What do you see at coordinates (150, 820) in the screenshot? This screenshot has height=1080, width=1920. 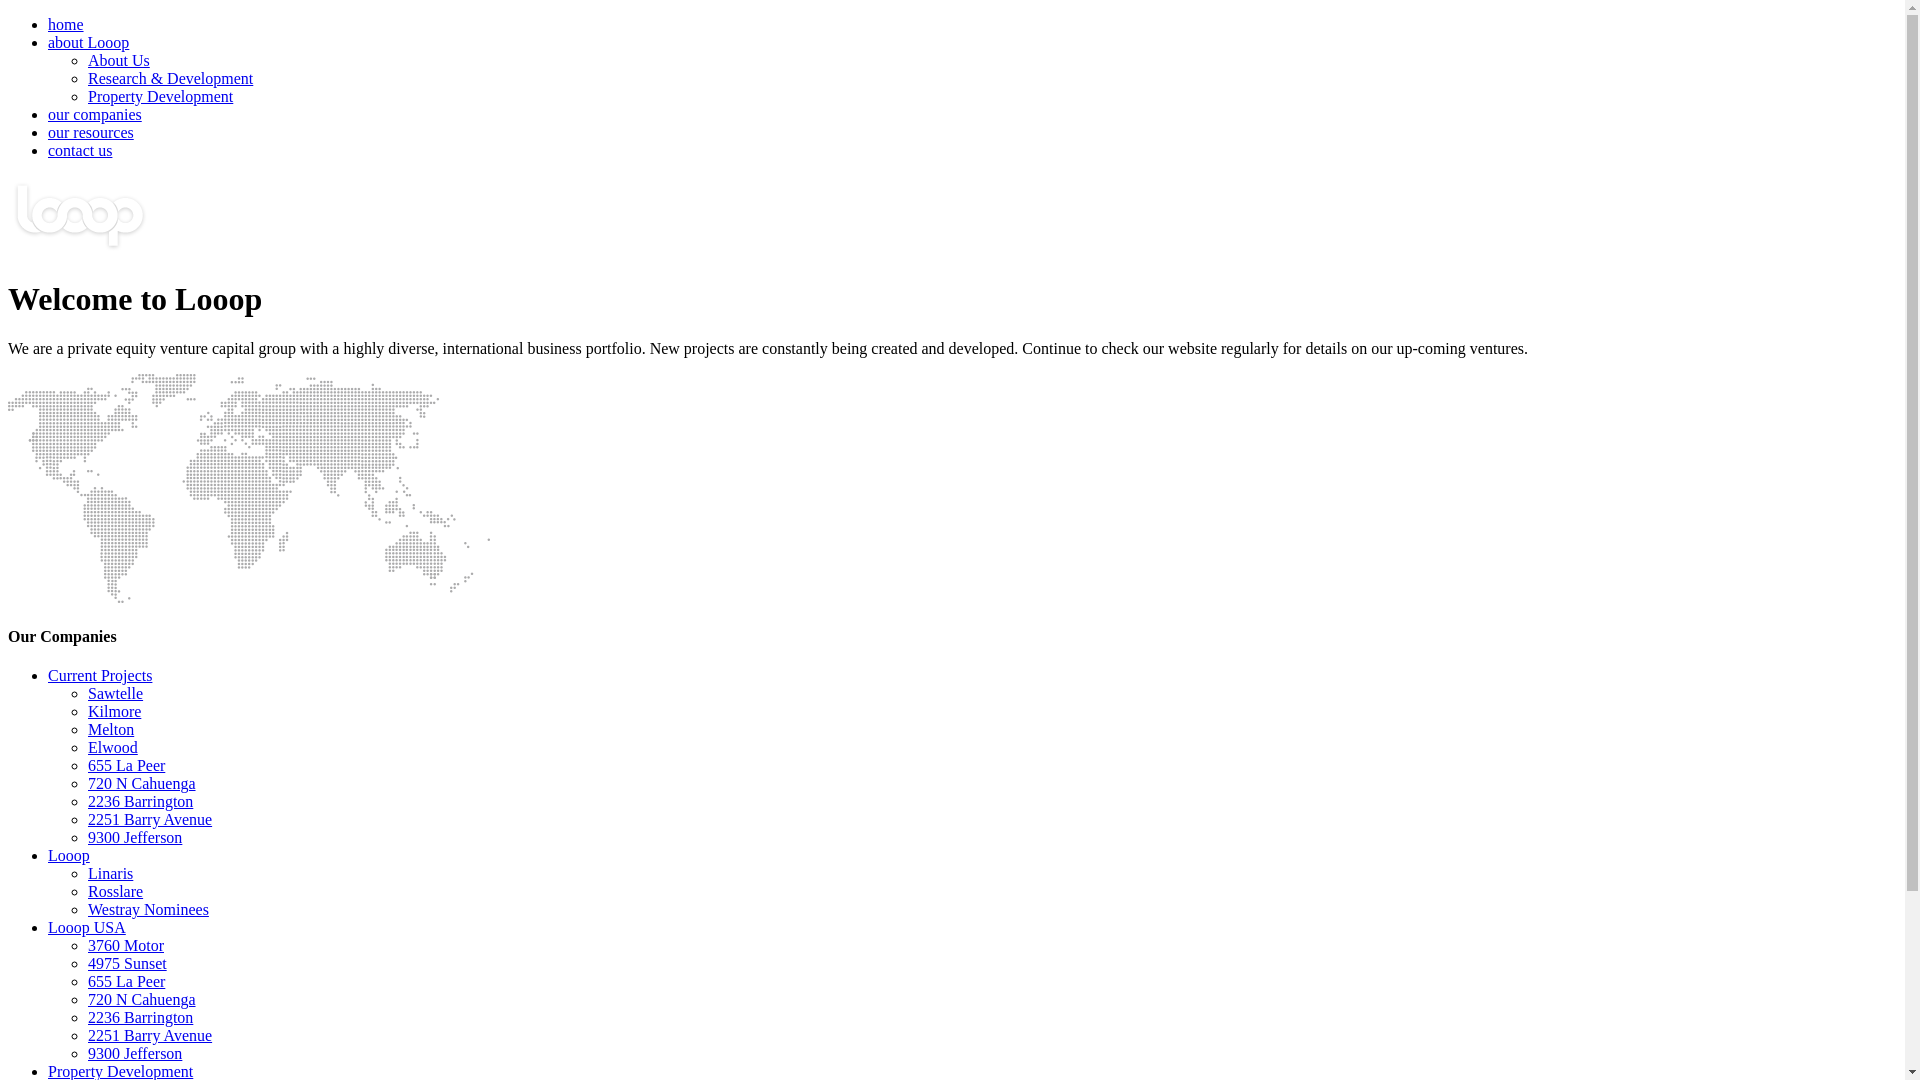 I see `2251 Barry Avenue` at bounding box center [150, 820].